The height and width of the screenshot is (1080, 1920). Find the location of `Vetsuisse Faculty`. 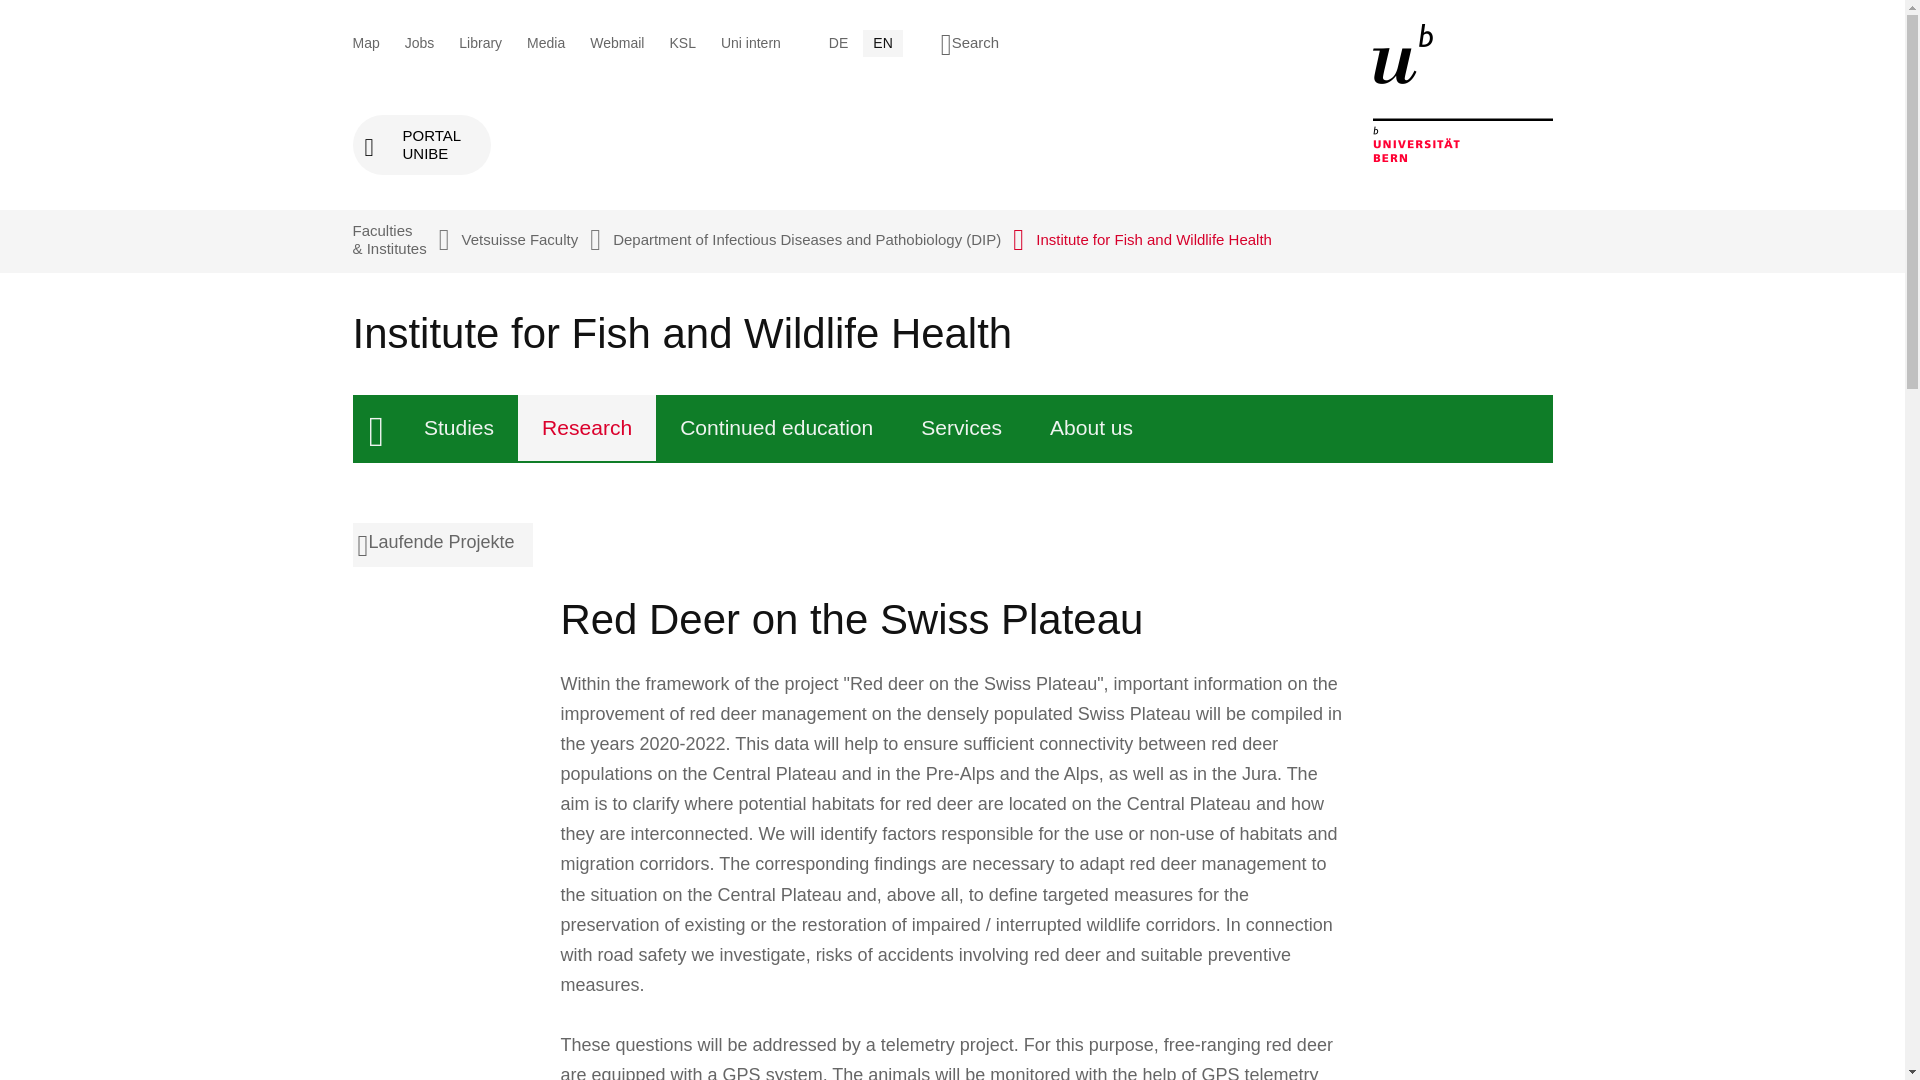

Vetsuisse Faculty is located at coordinates (520, 240).